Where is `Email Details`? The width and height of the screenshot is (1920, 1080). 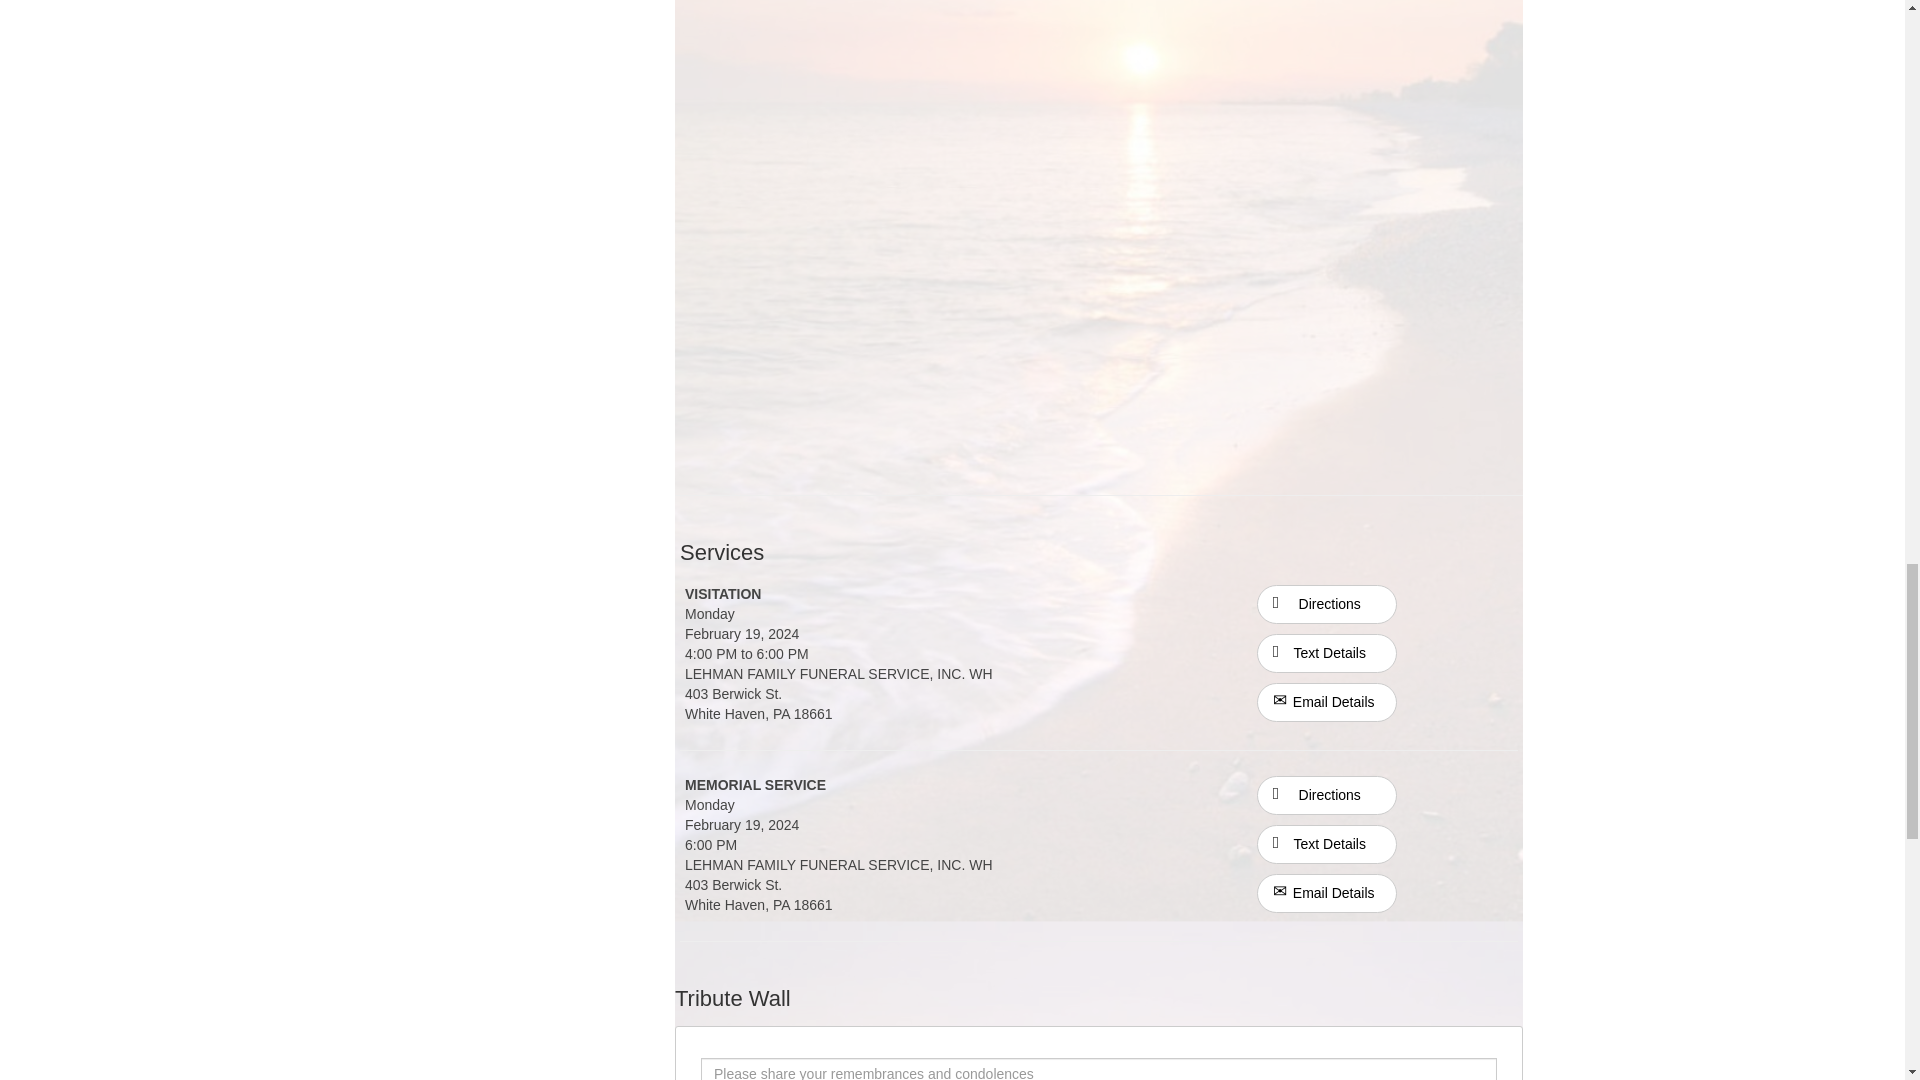 Email Details is located at coordinates (1327, 892).